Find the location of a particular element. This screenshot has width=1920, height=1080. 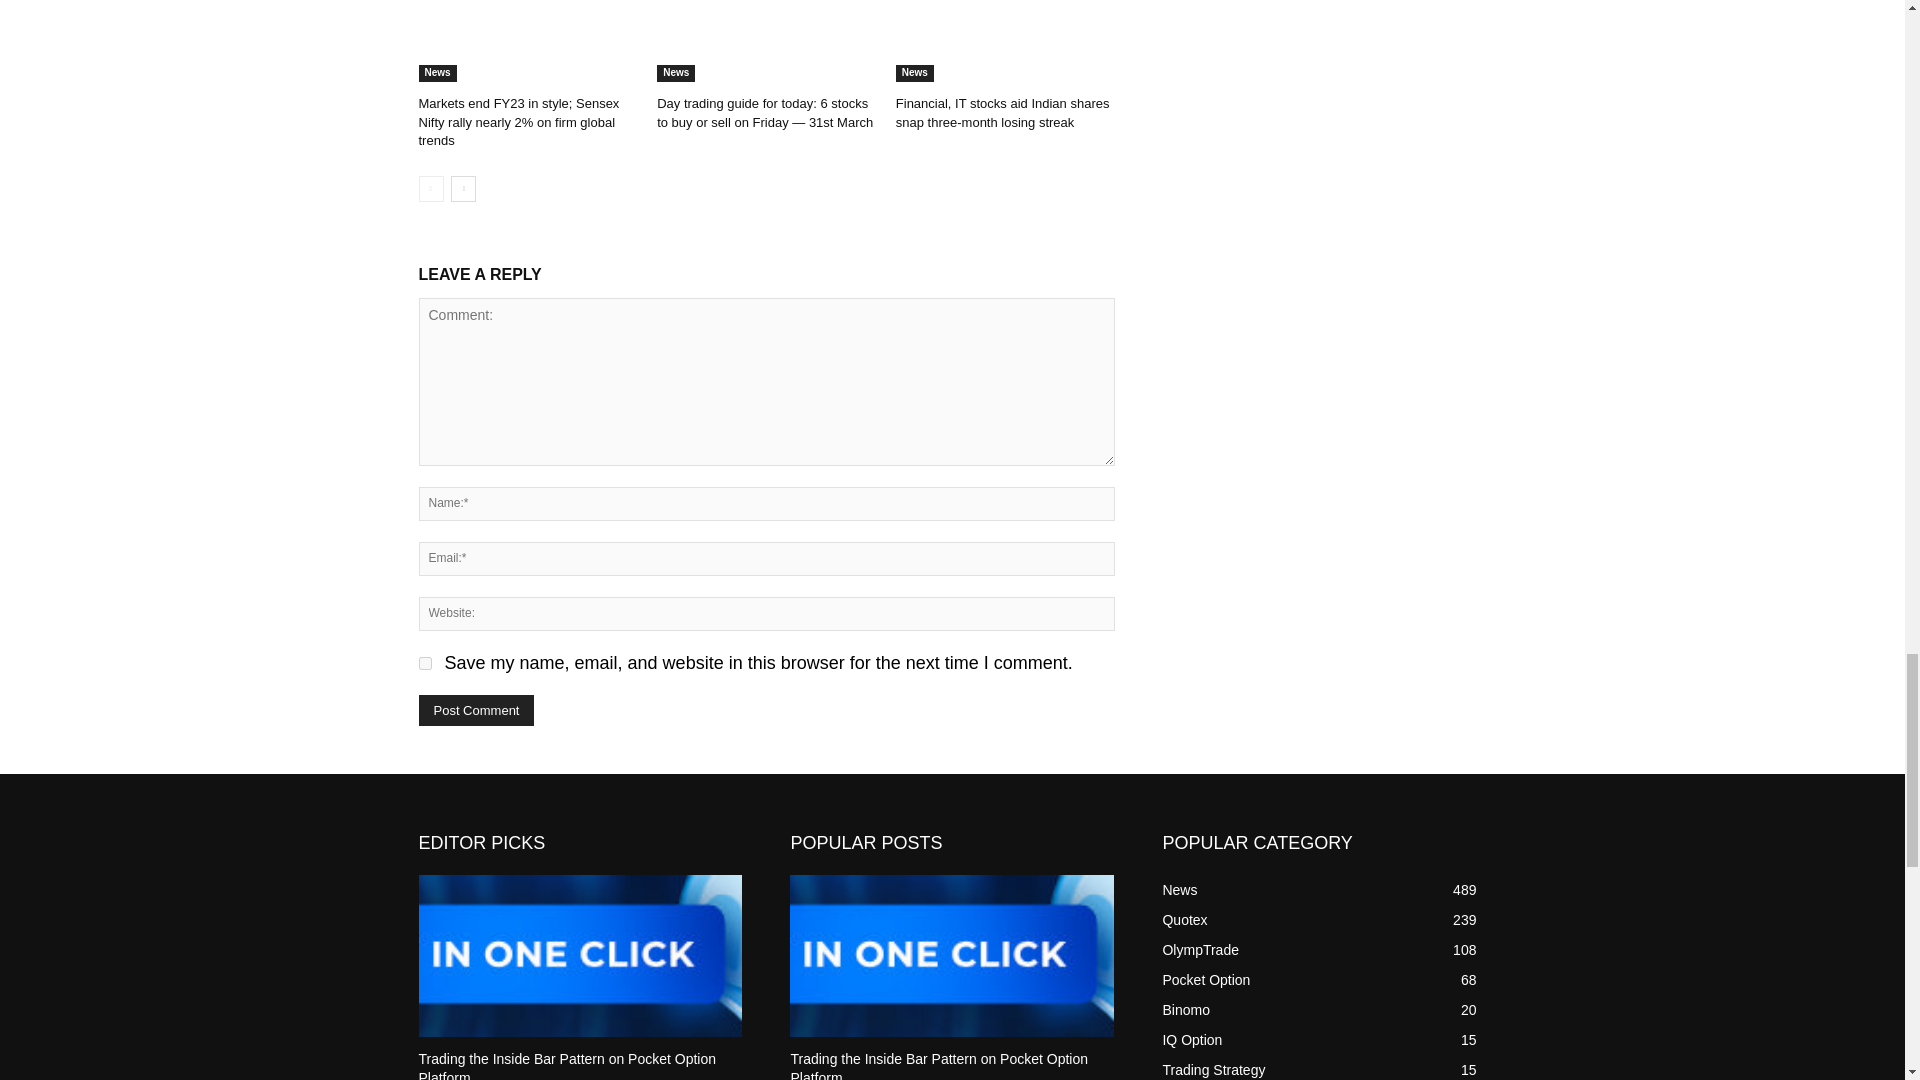

yes is located at coordinates (424, 662).